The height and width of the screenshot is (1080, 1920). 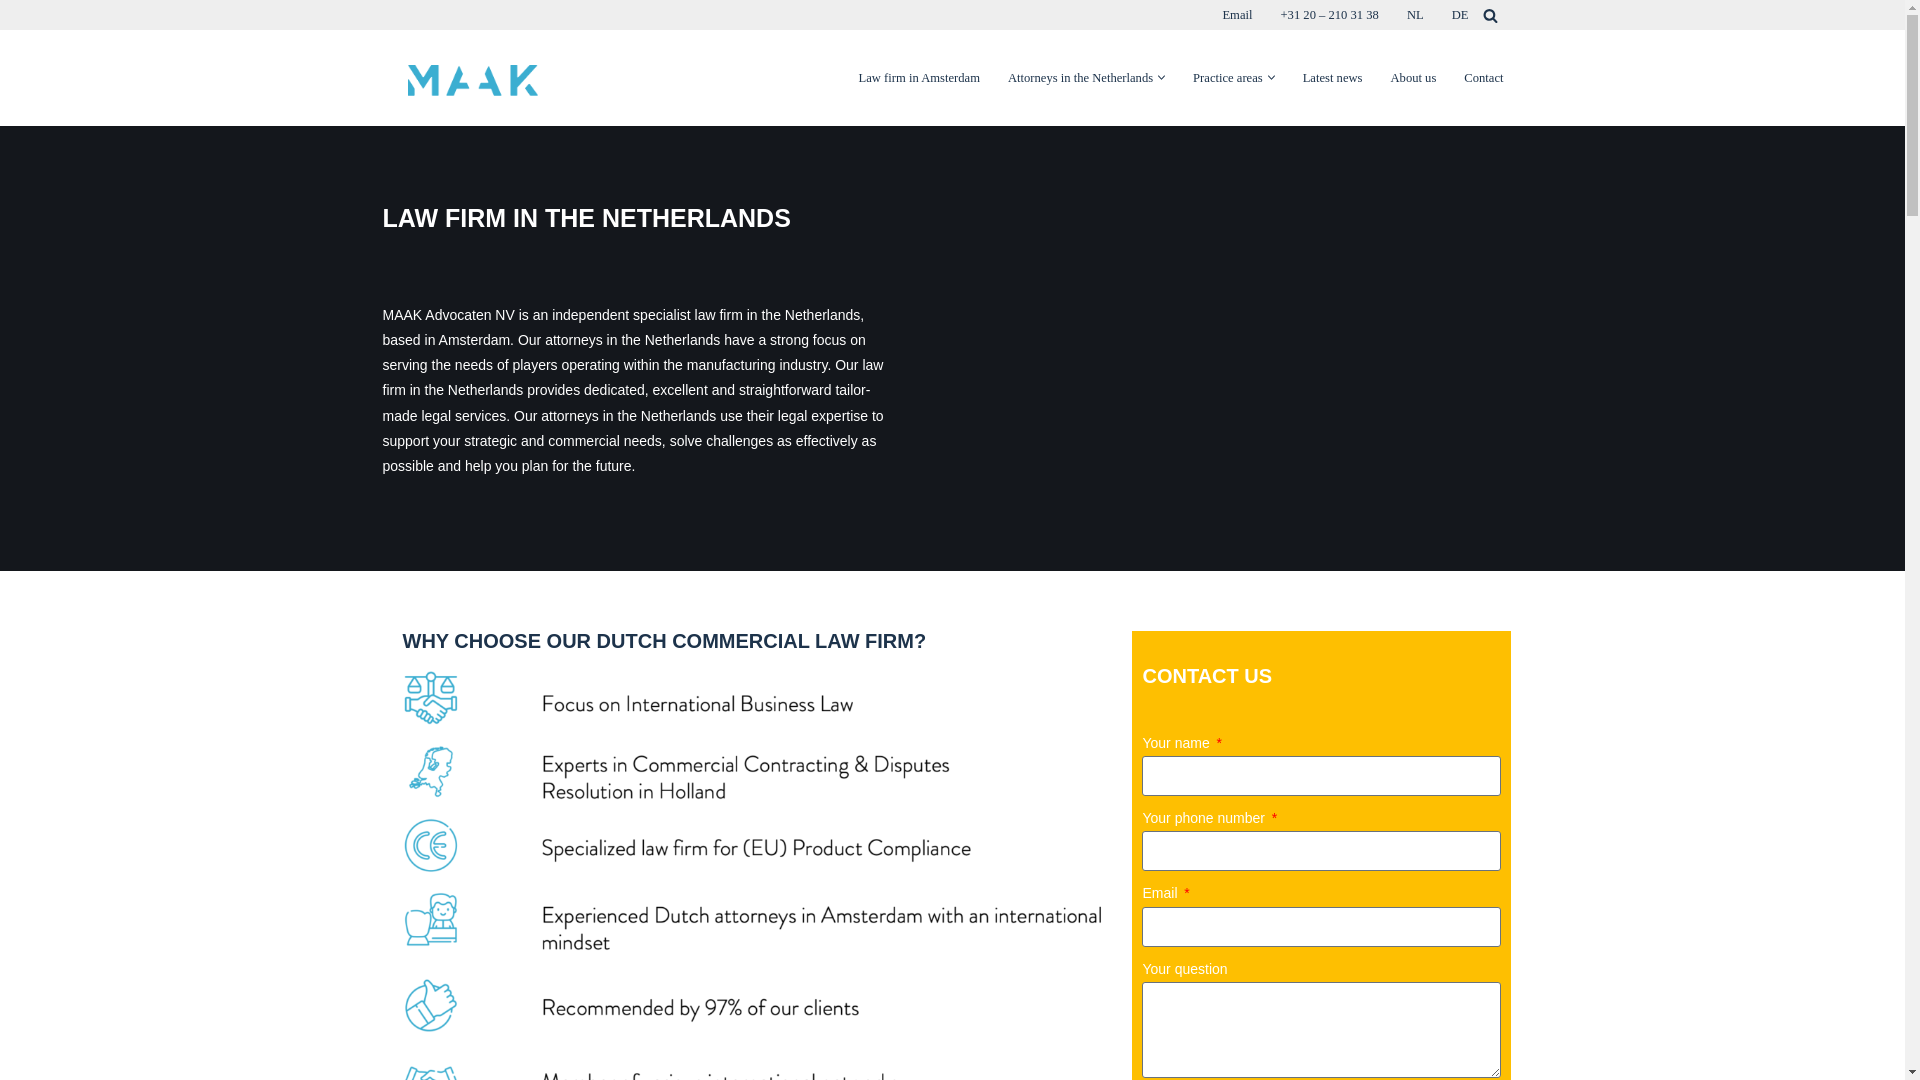 What do you see at coordinates (1483, 78) in the screenshot?
I see `Contact` at bounding box center [1483, 78].